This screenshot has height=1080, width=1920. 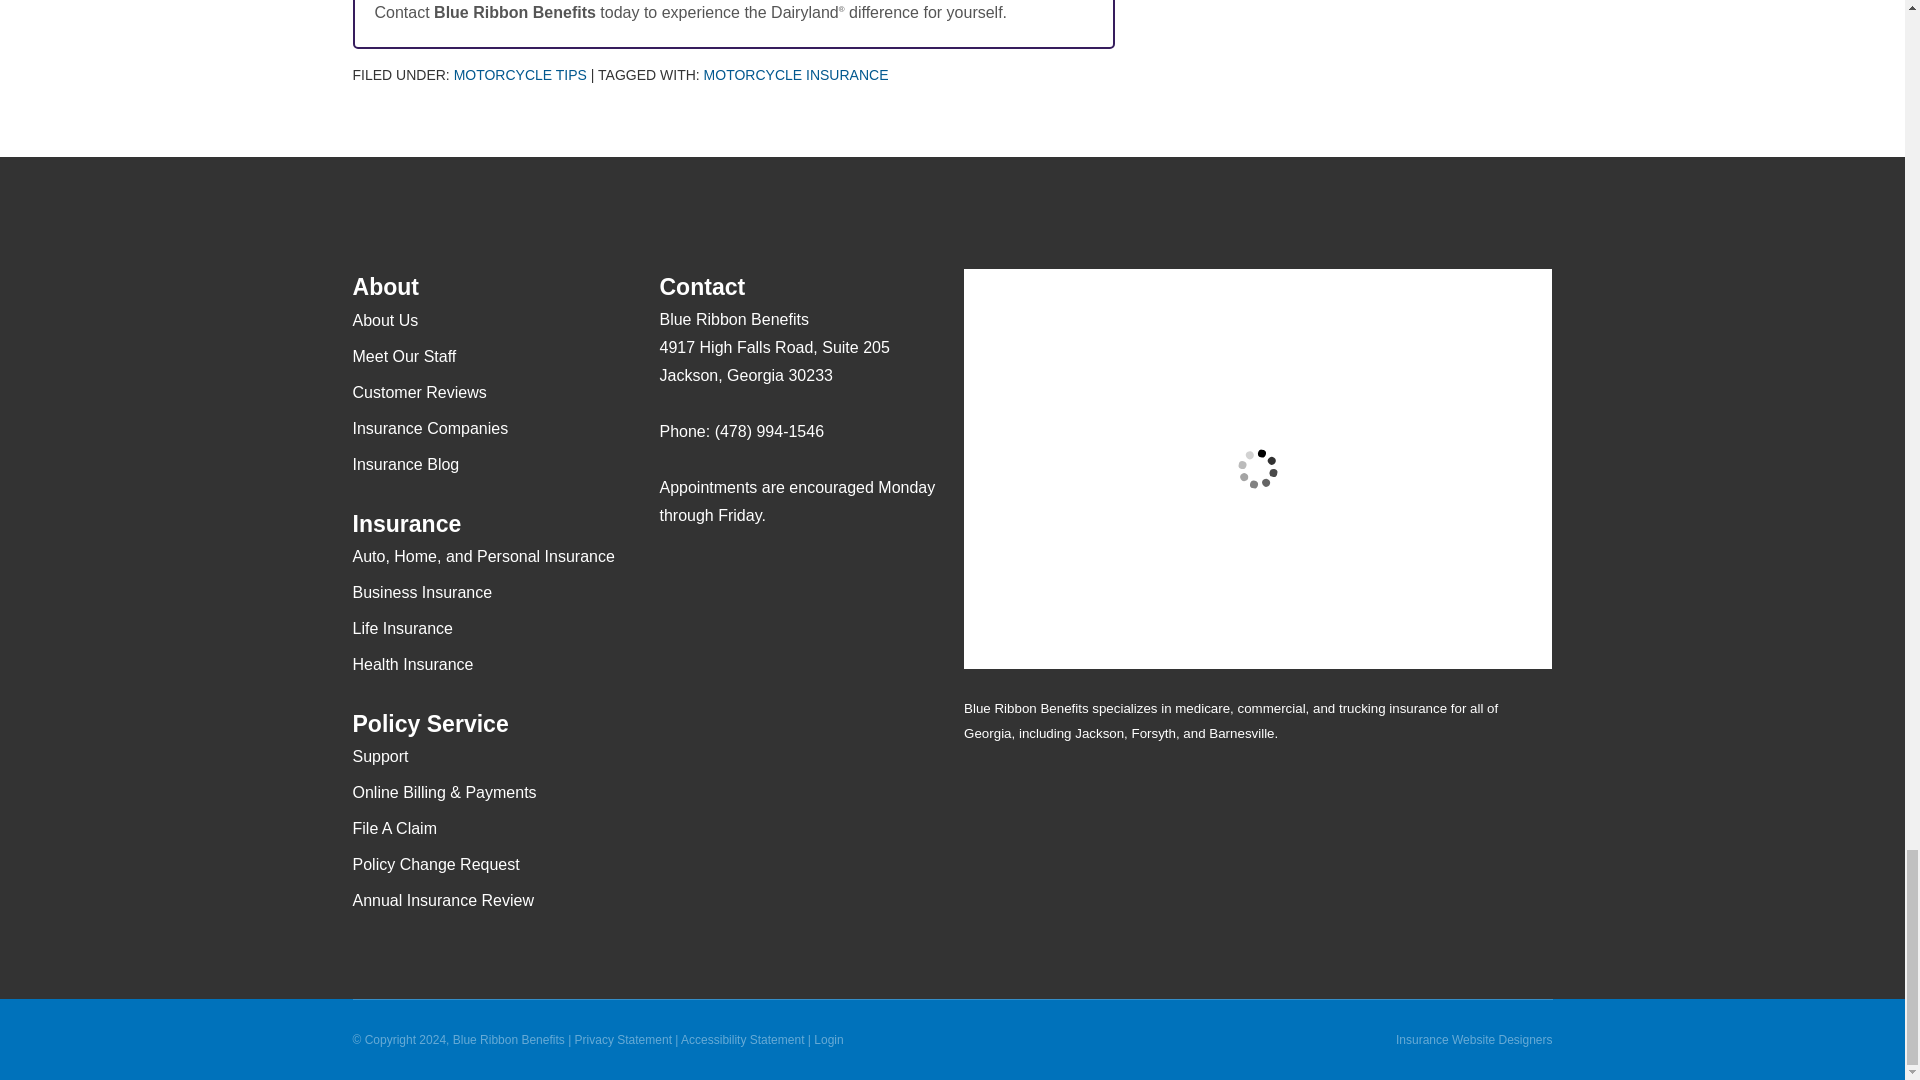 I want to click on Facebook, so click(x=714, y=574).